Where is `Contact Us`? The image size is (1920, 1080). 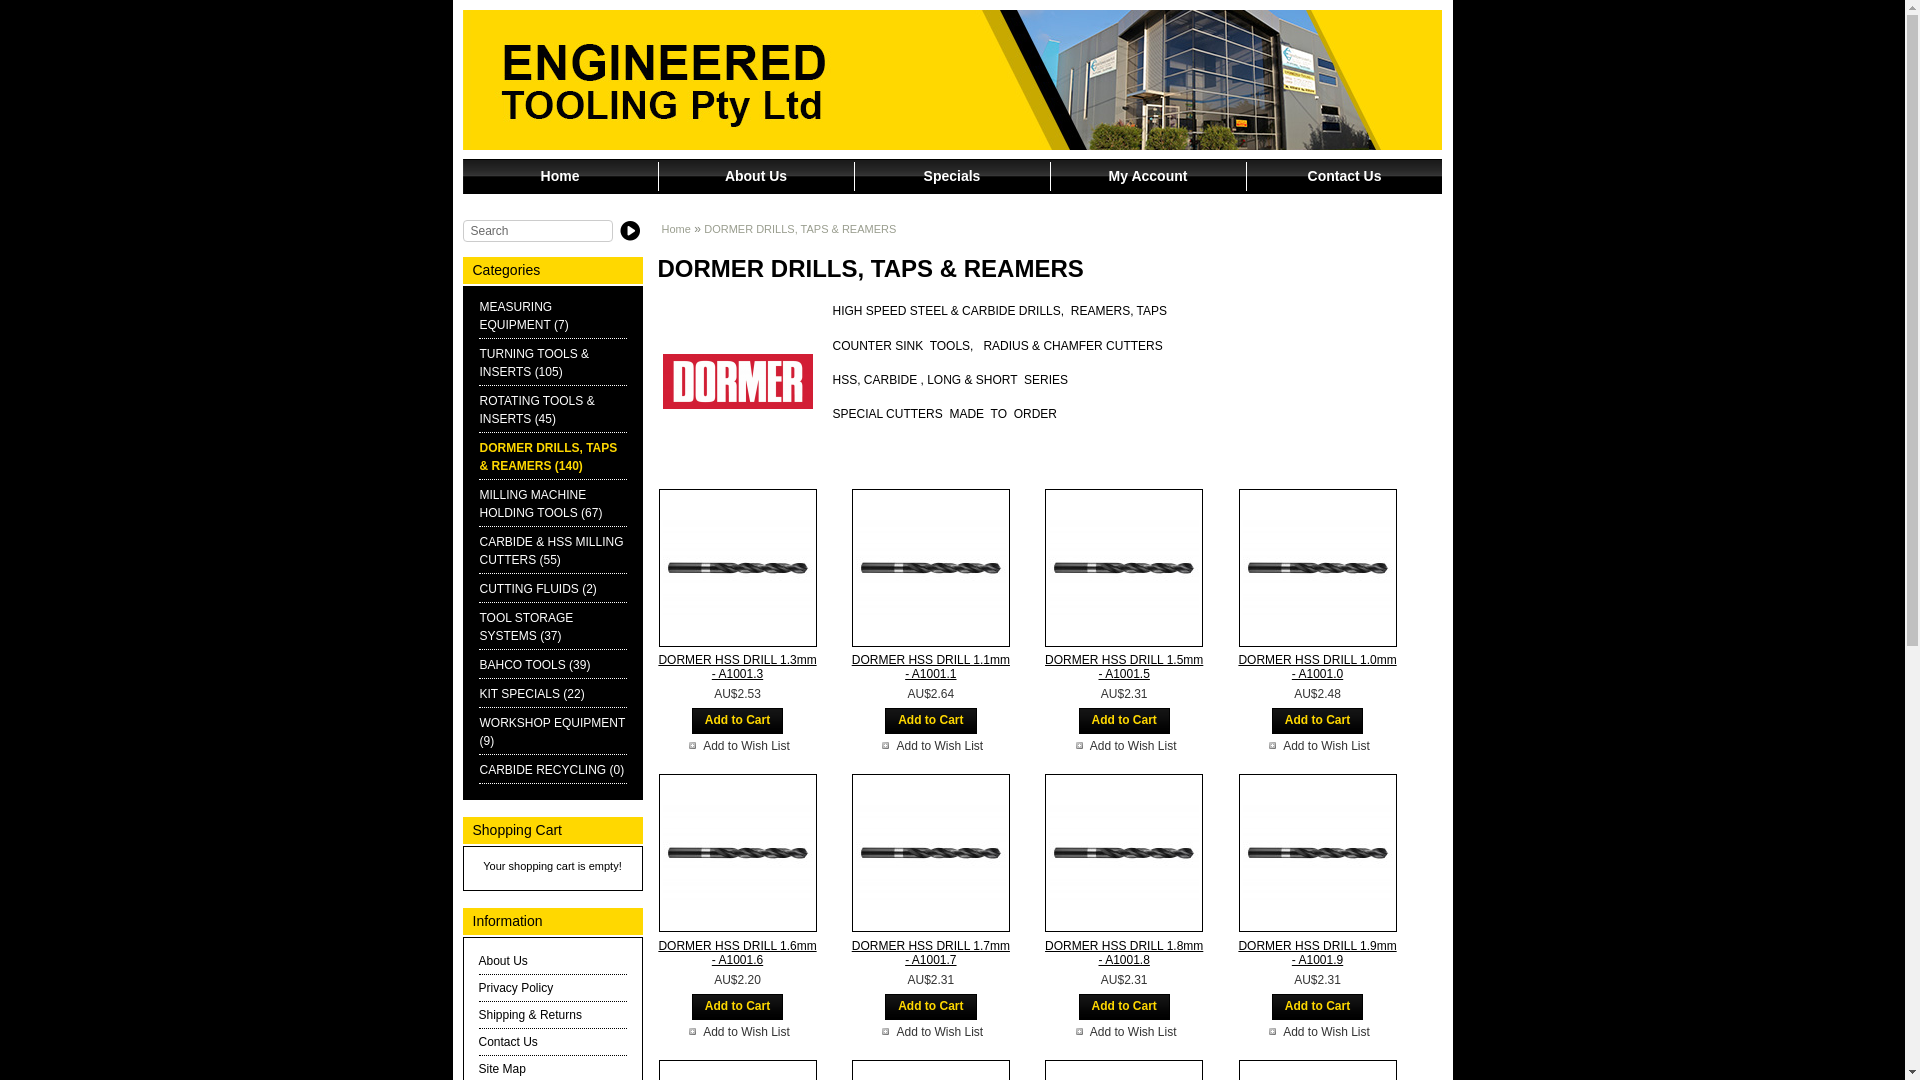
Contact Us is located at coordinates (1344, 176).